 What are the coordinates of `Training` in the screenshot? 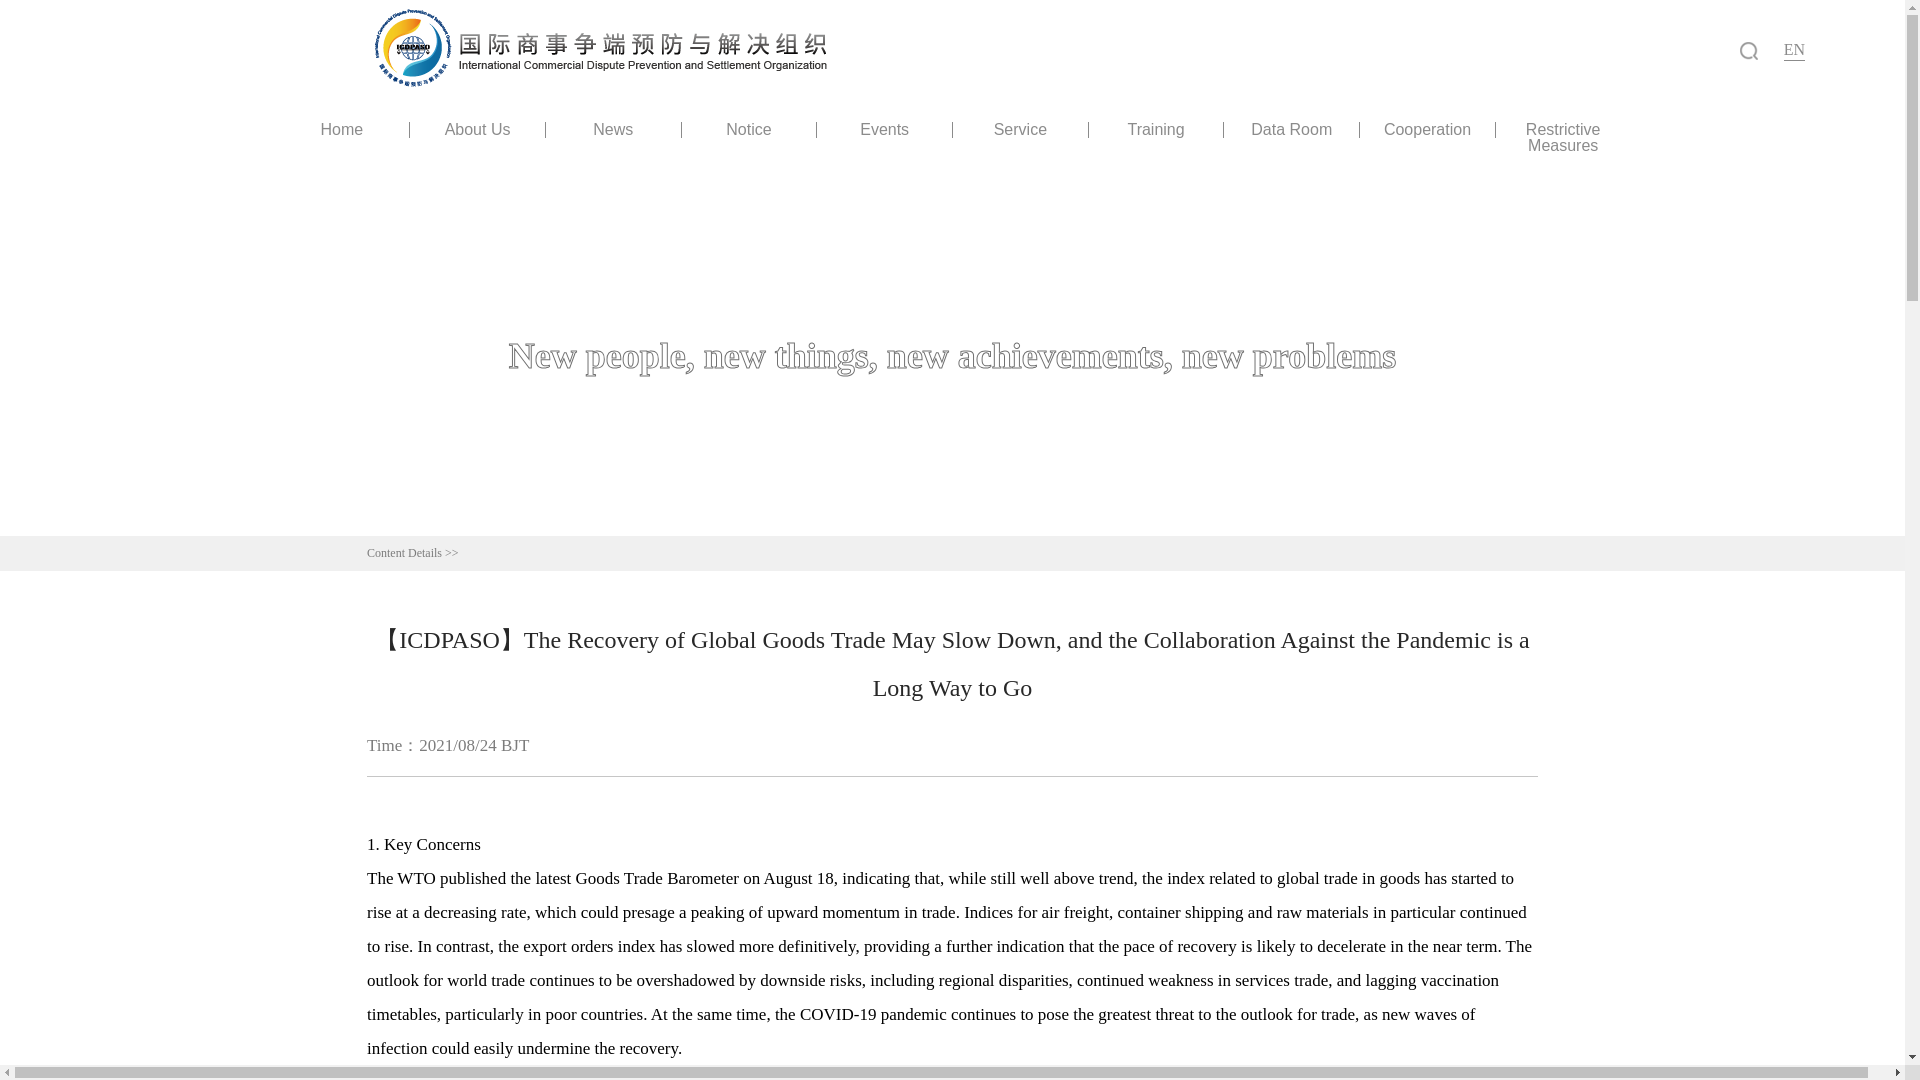 It's located at (1156, 130).